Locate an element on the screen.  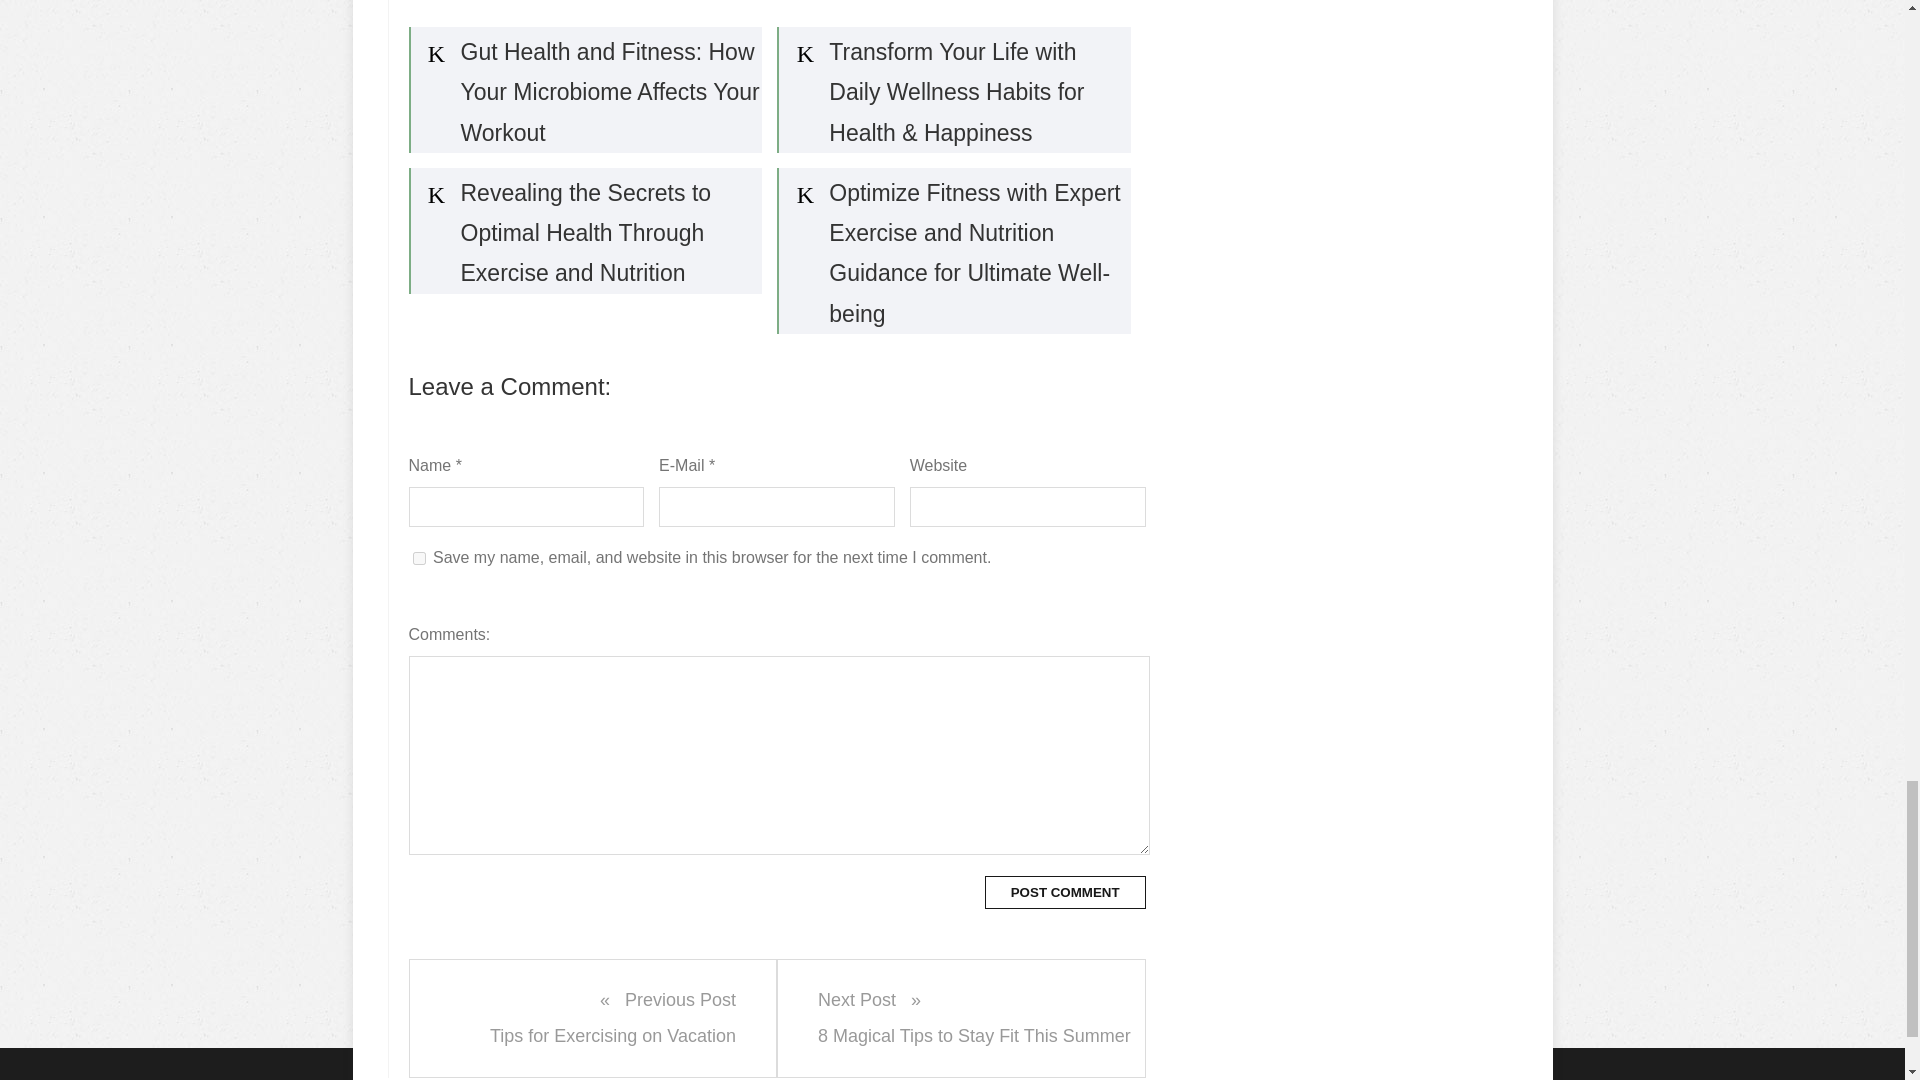
Post Comment is located at coordinates (418, 558).